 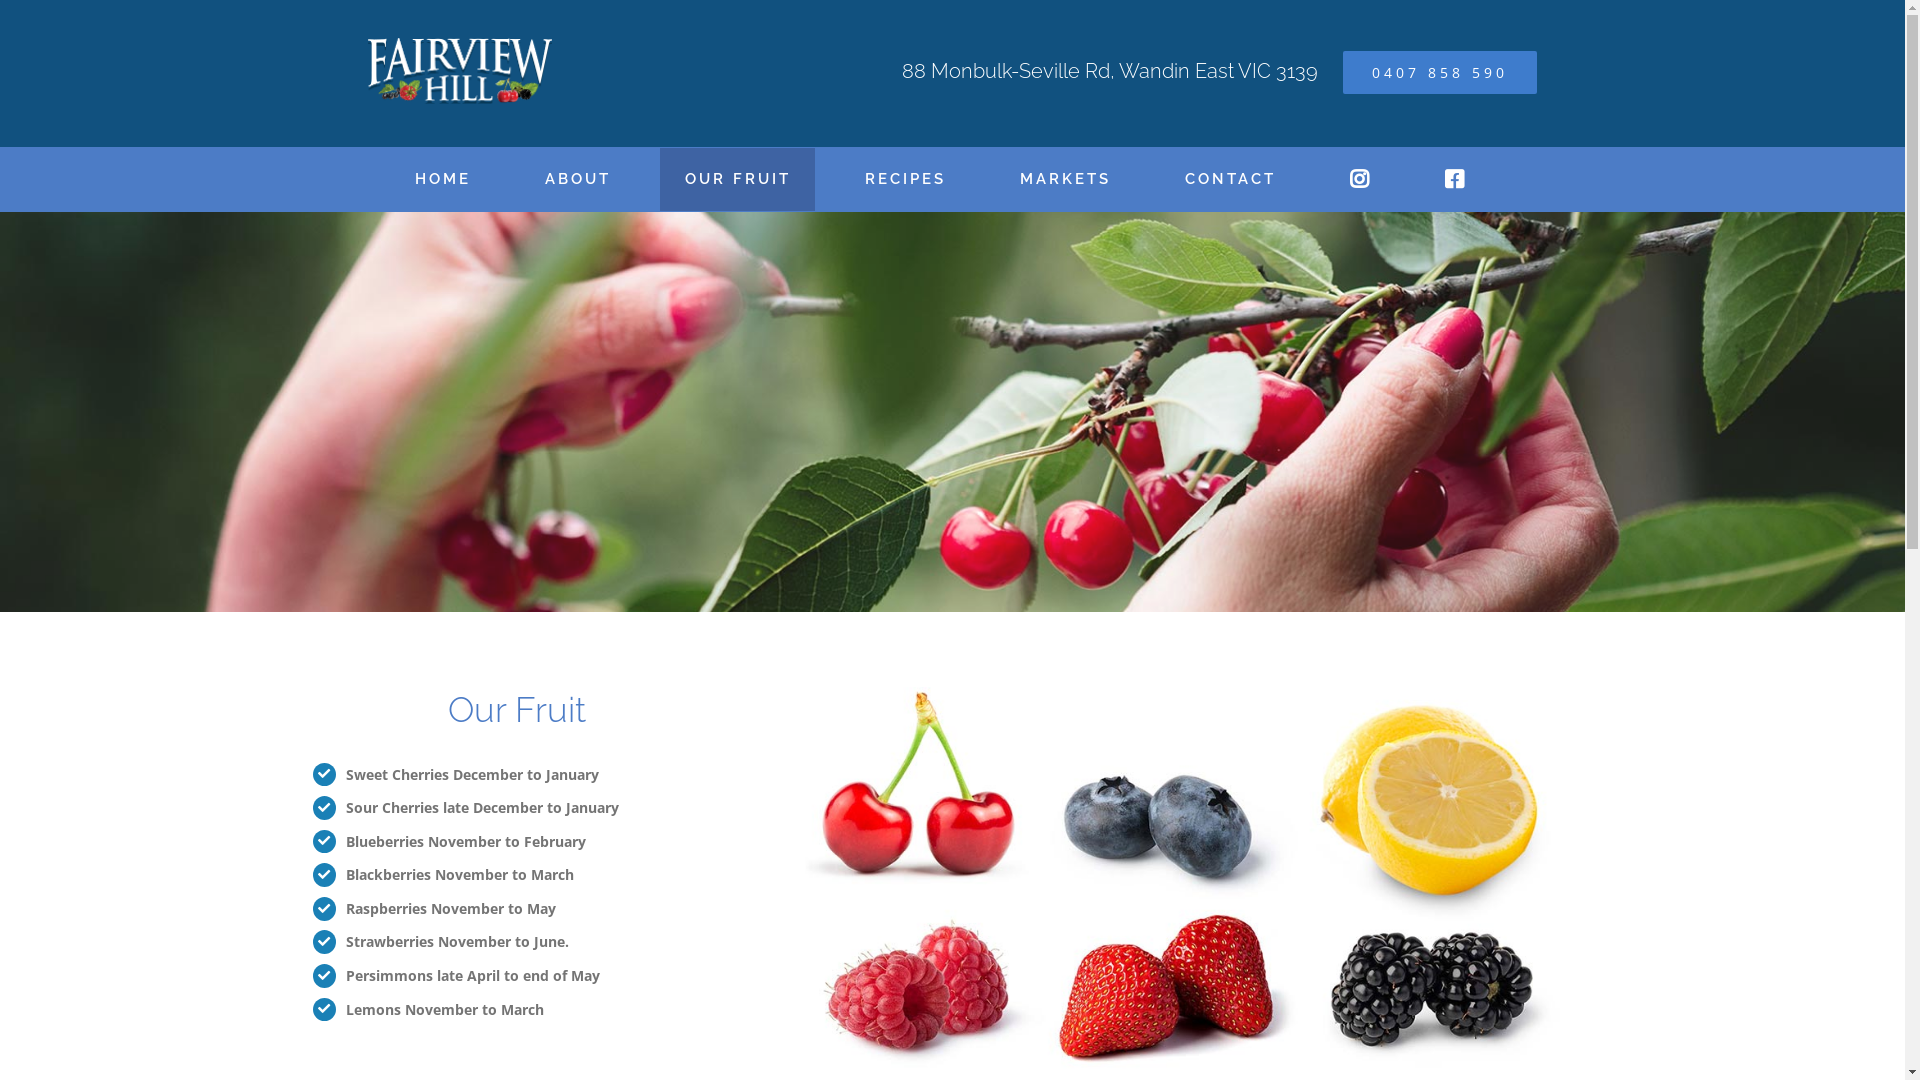 What do you see at coordinates (738, 180) in the screenshot?
I see `OUR FRUIT` at bounding box center [738, 180].